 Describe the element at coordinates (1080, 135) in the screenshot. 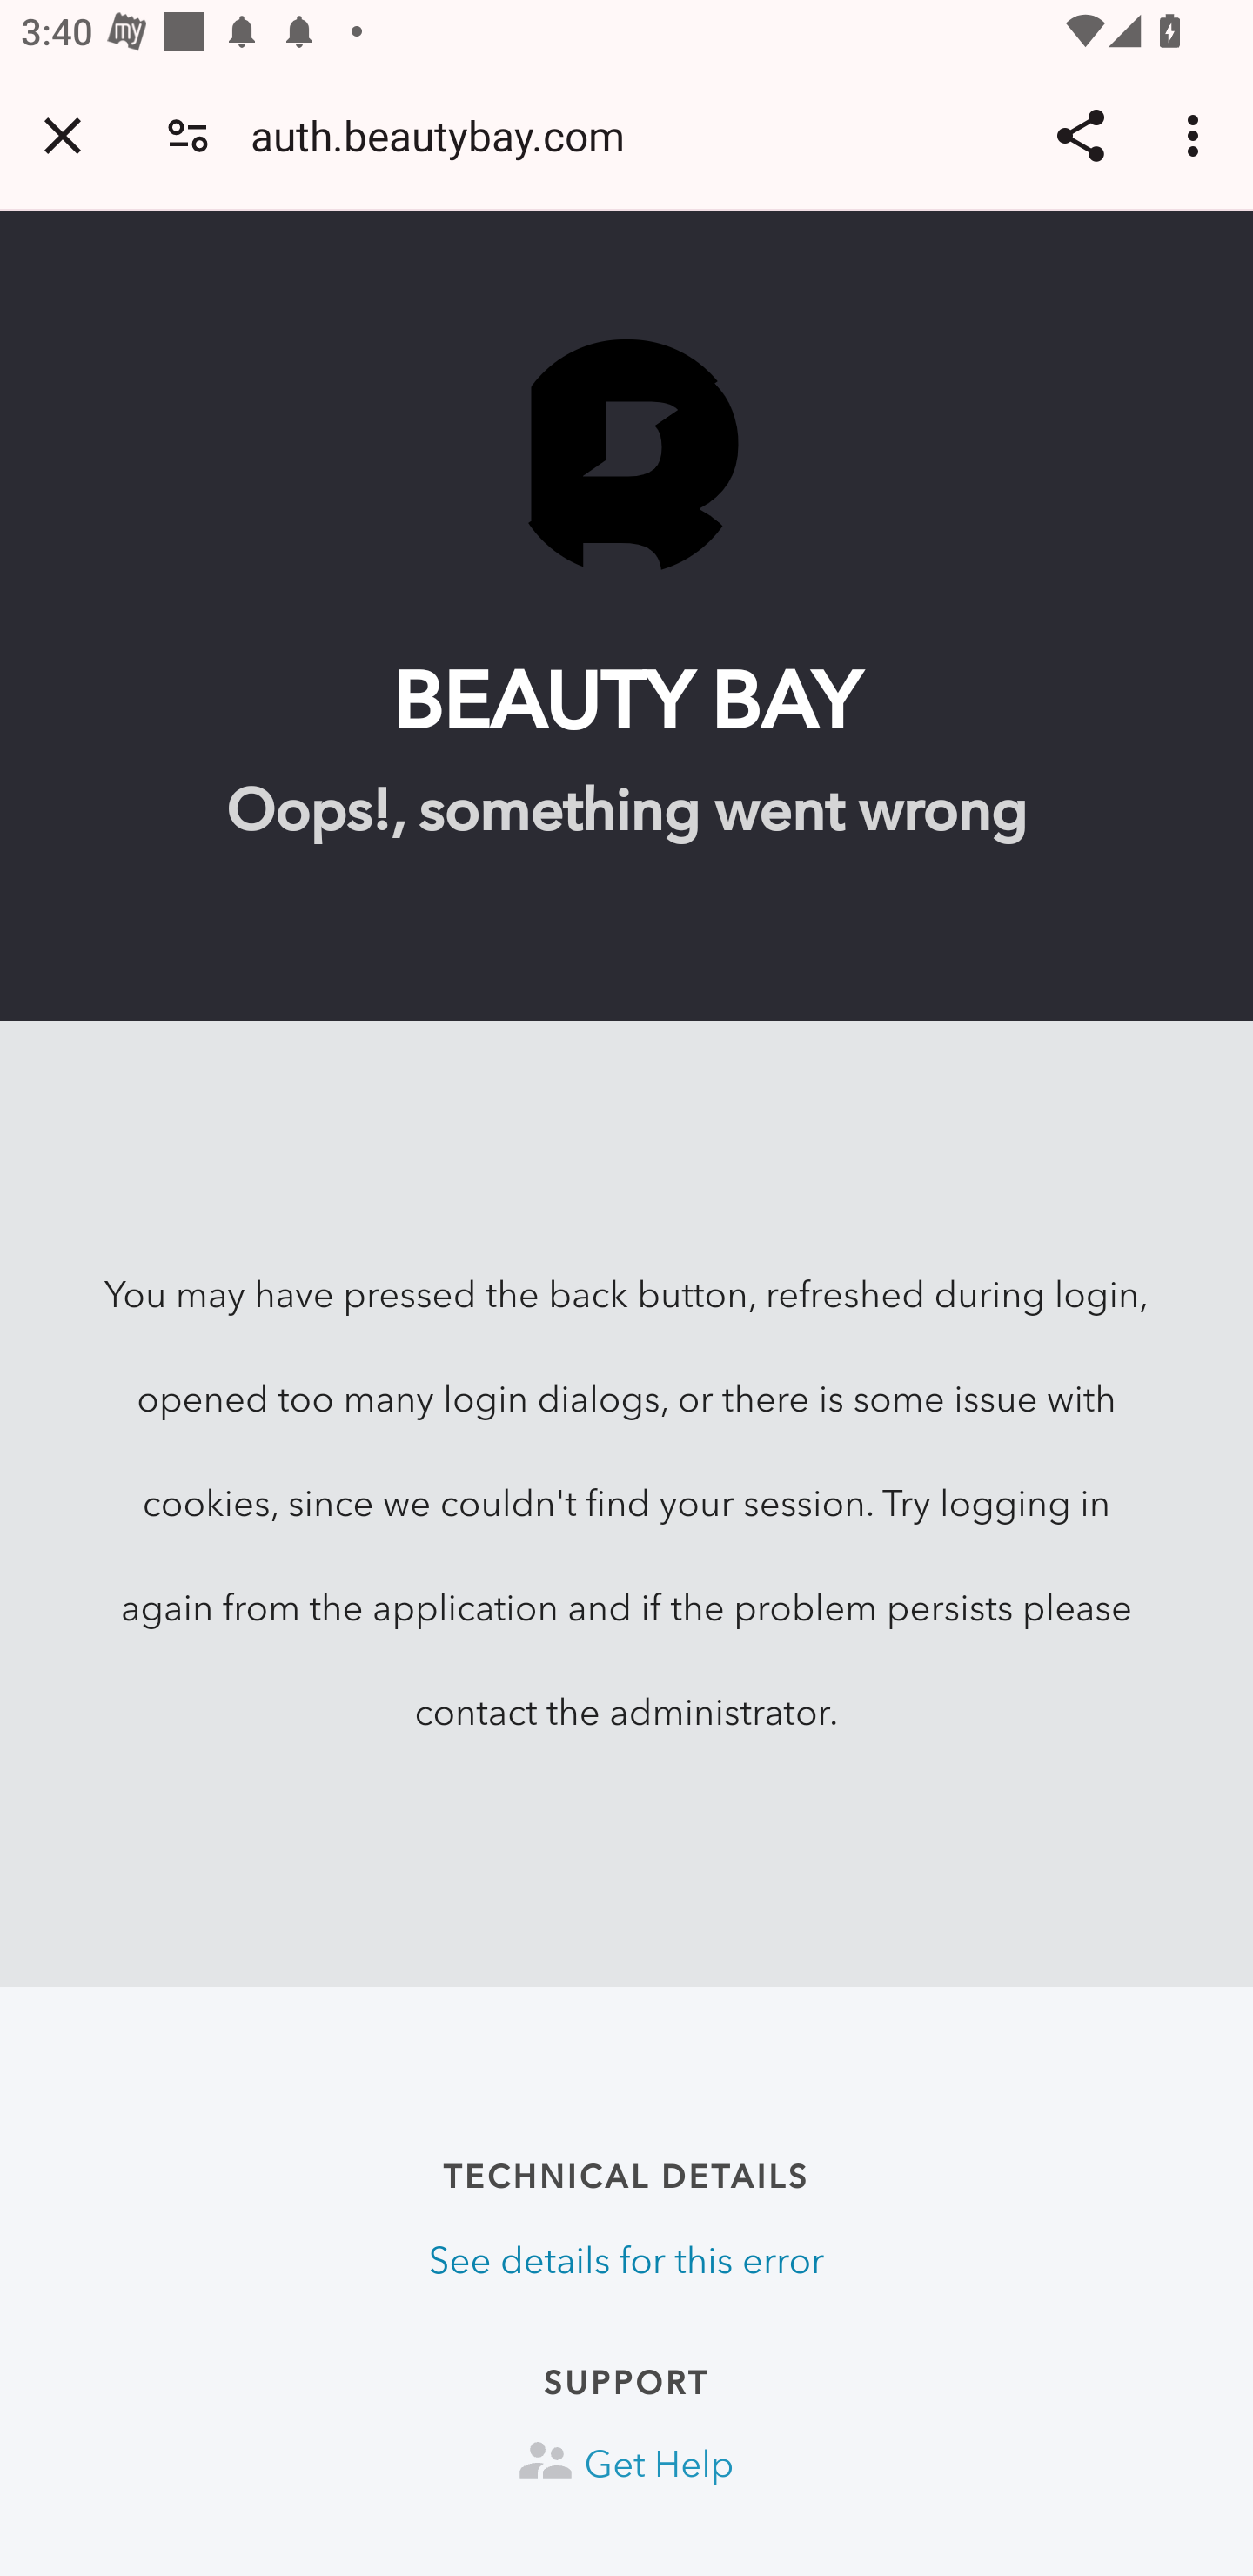

I see `Share` at that location.